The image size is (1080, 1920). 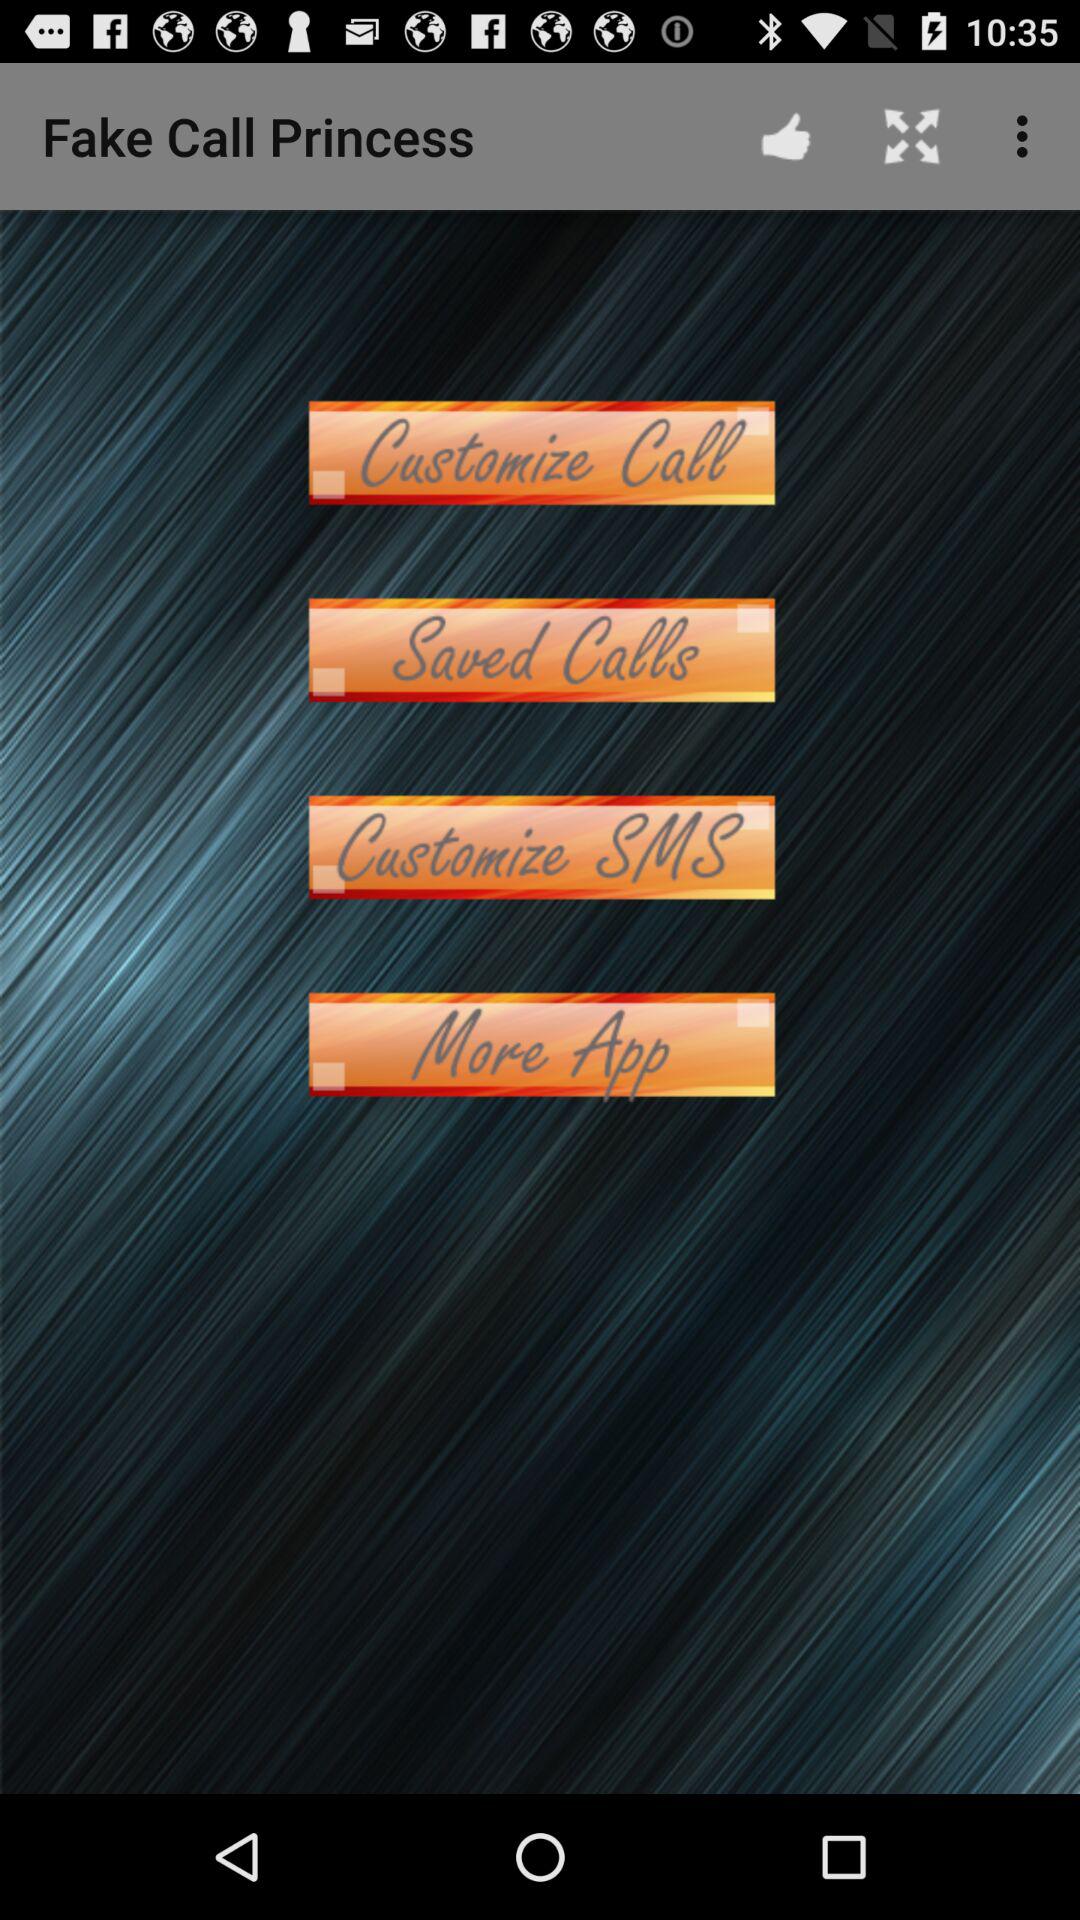 I want to click on open link, so click(x=540, y=452).